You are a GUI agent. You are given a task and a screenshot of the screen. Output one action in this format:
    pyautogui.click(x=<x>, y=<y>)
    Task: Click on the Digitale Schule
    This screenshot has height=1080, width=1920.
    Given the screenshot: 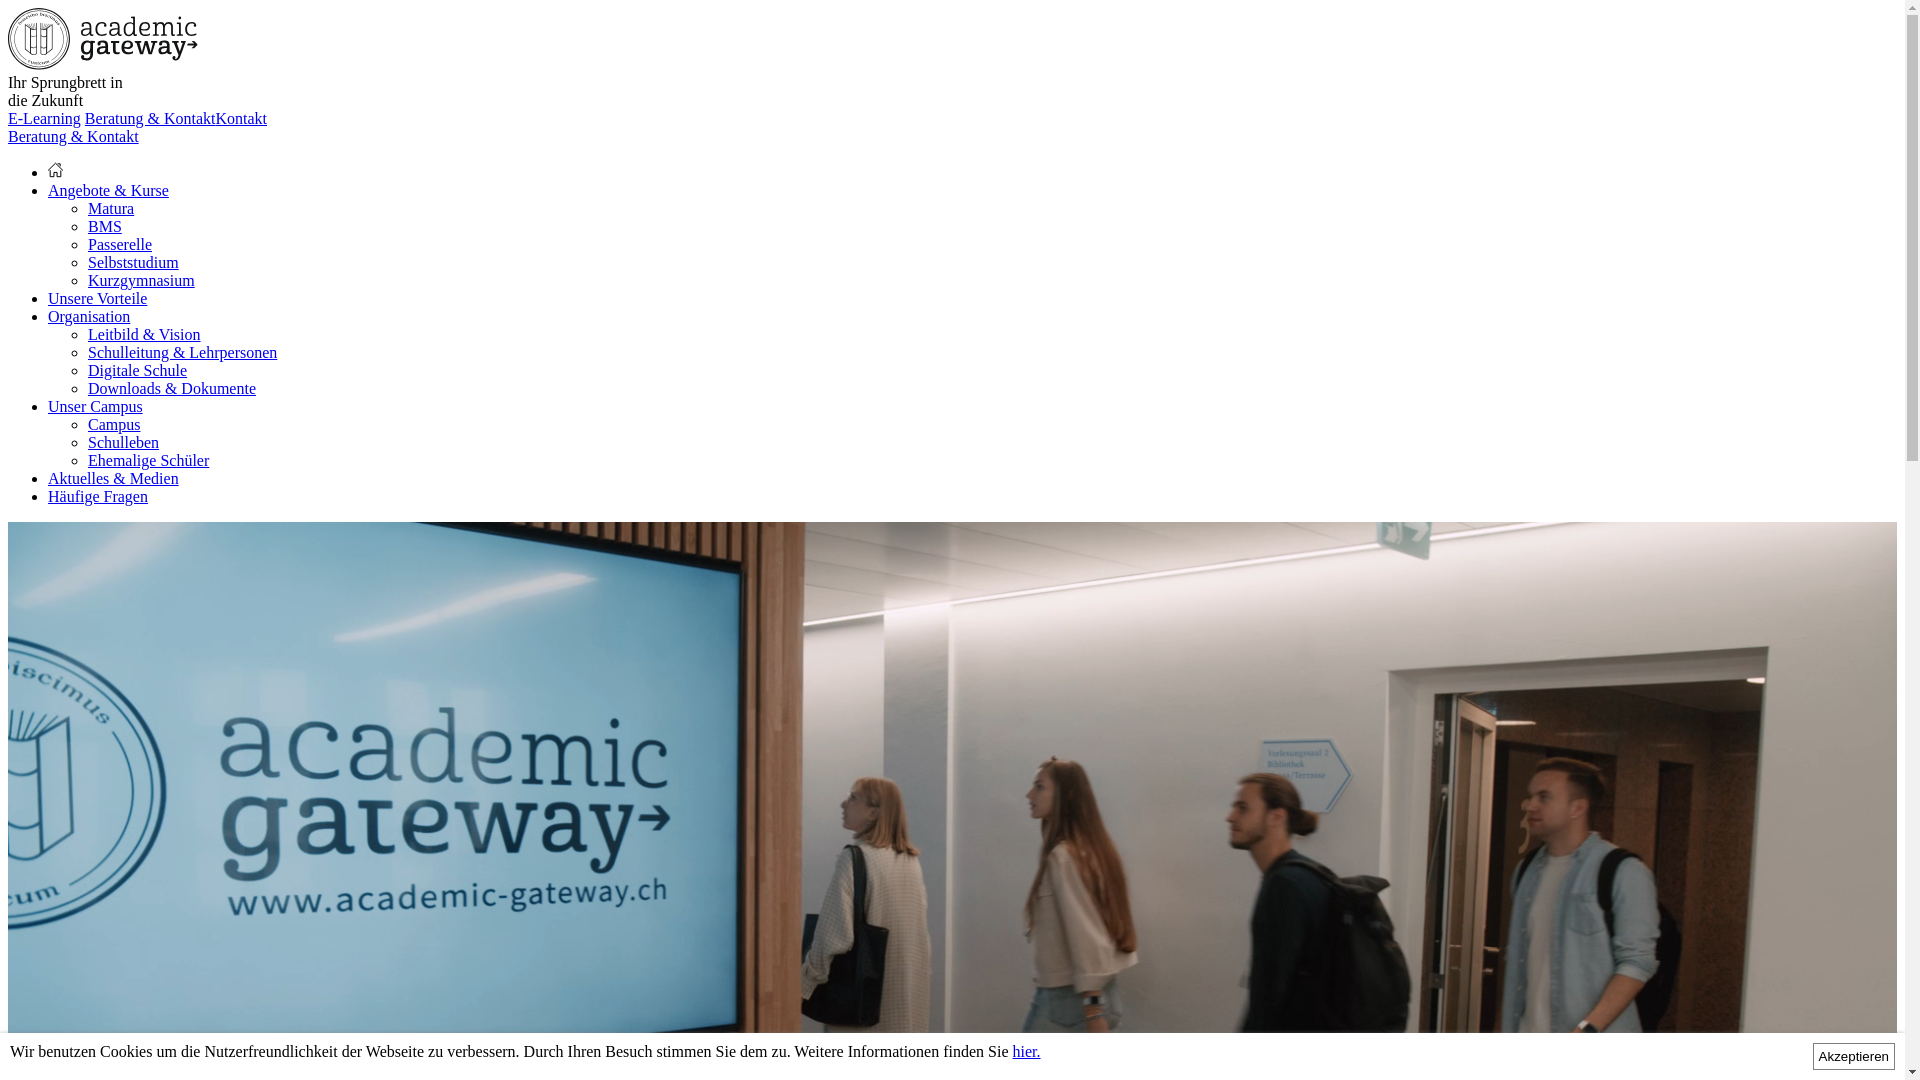 What is the action you would take?
    pyautogui.click(x=138, y=370)
    